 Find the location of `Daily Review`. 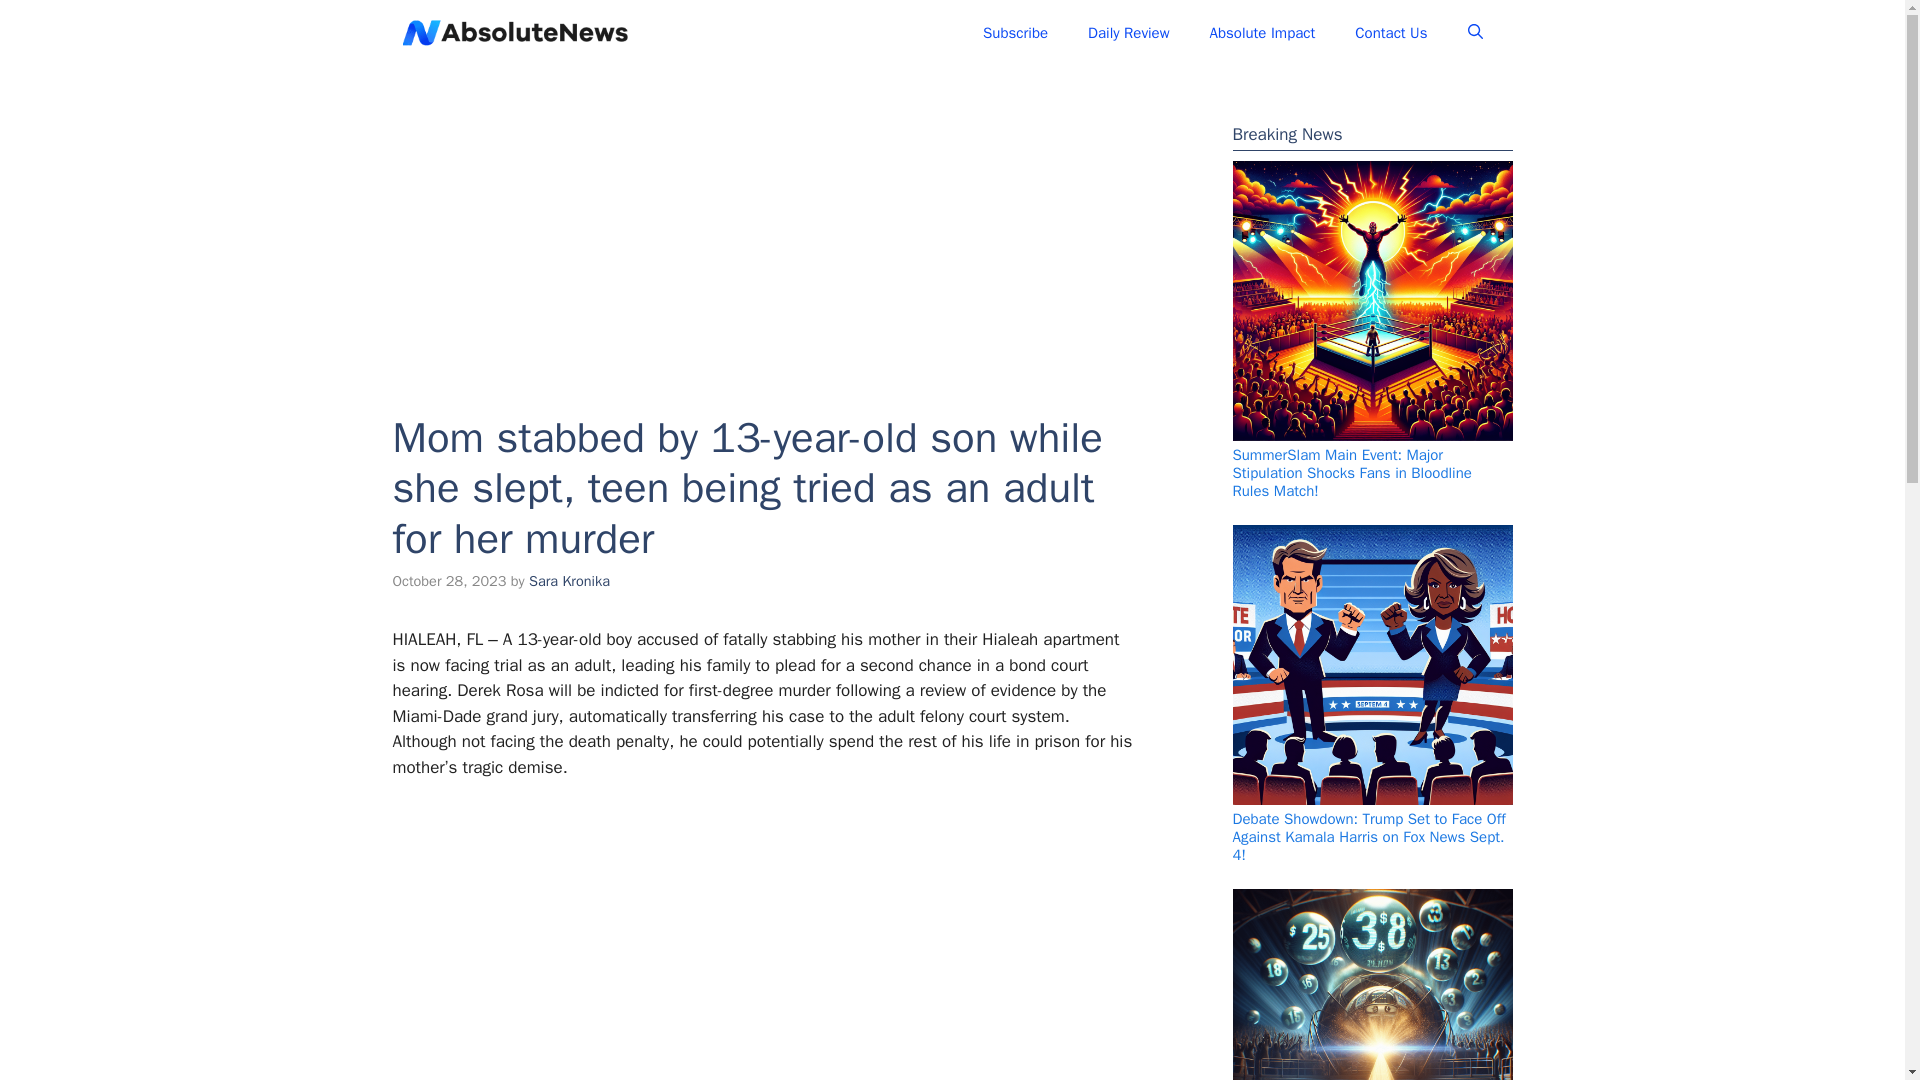

Daily Review is located at coordinates (1128, 32).